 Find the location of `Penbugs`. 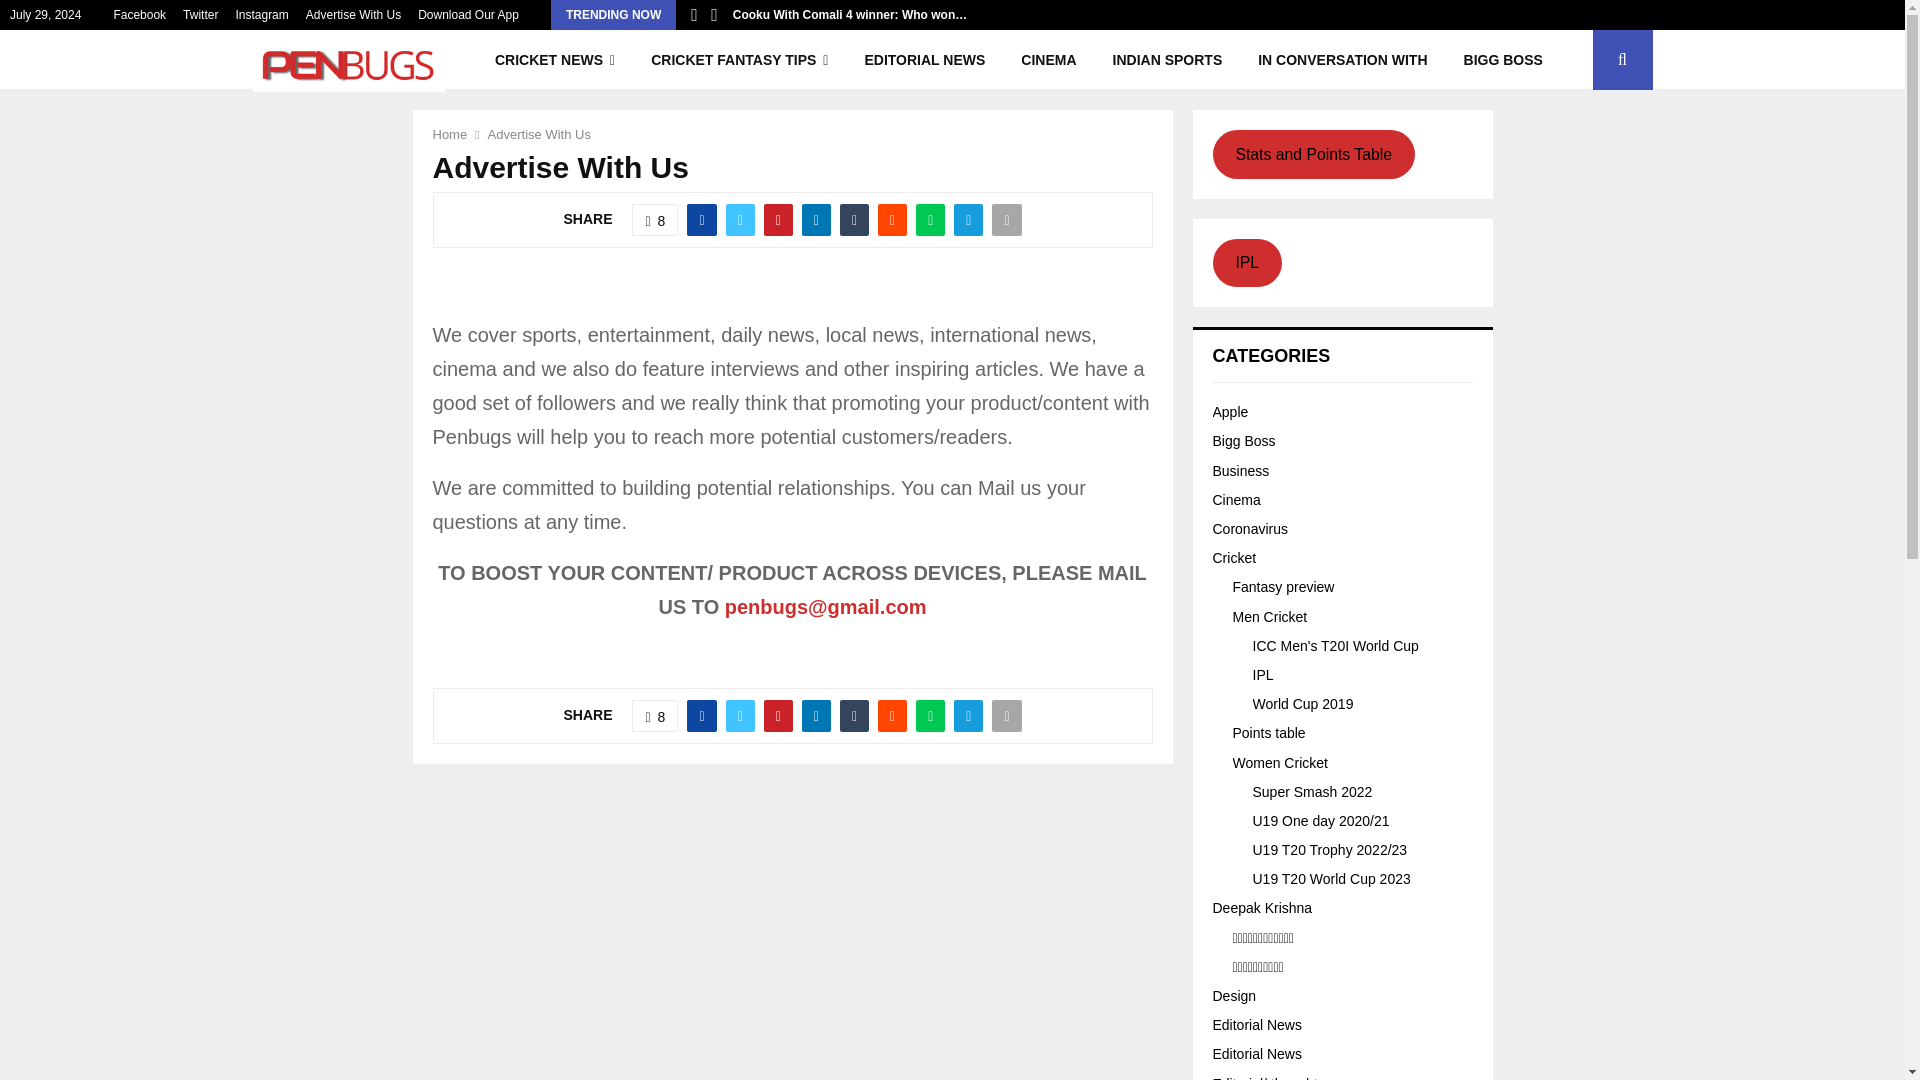

Penbugs is located at coordinates (139, 15).